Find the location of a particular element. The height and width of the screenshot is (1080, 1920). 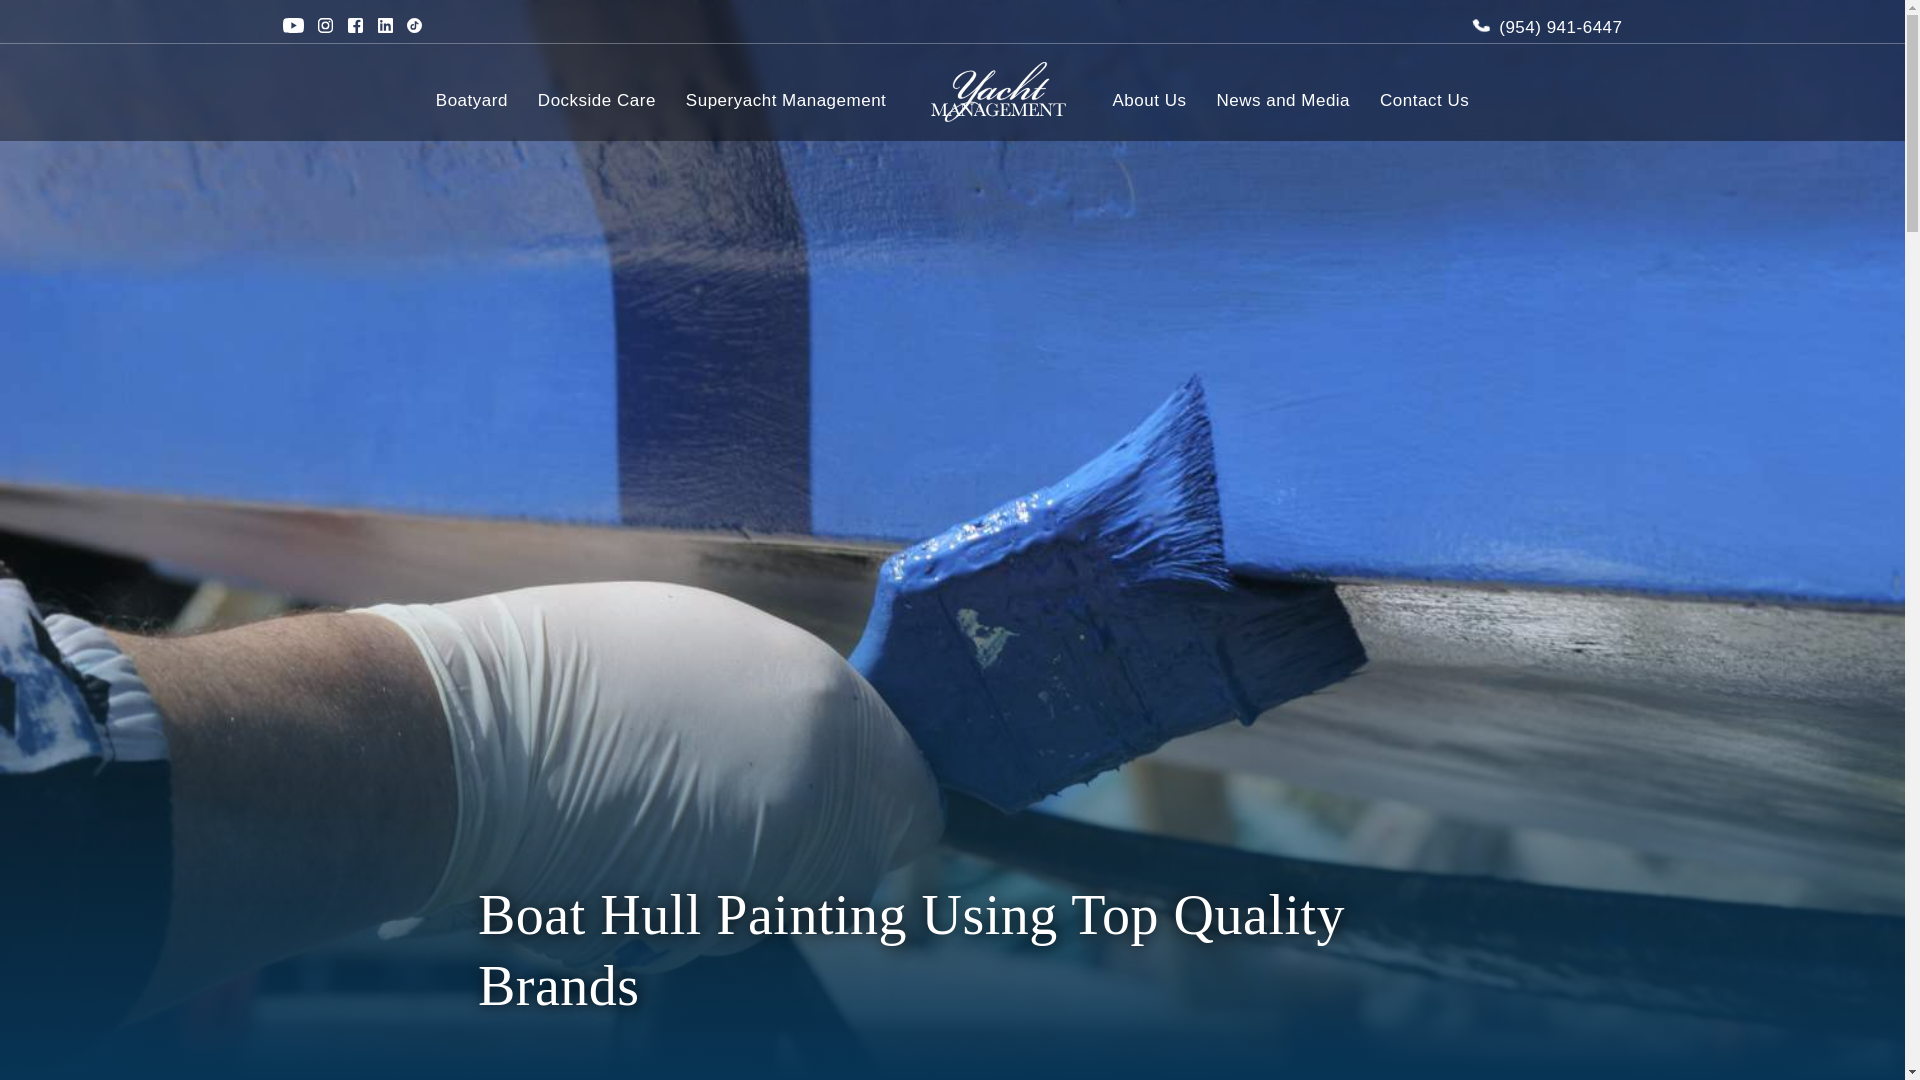

Superyacht Management is located at coordinates (785, 100).